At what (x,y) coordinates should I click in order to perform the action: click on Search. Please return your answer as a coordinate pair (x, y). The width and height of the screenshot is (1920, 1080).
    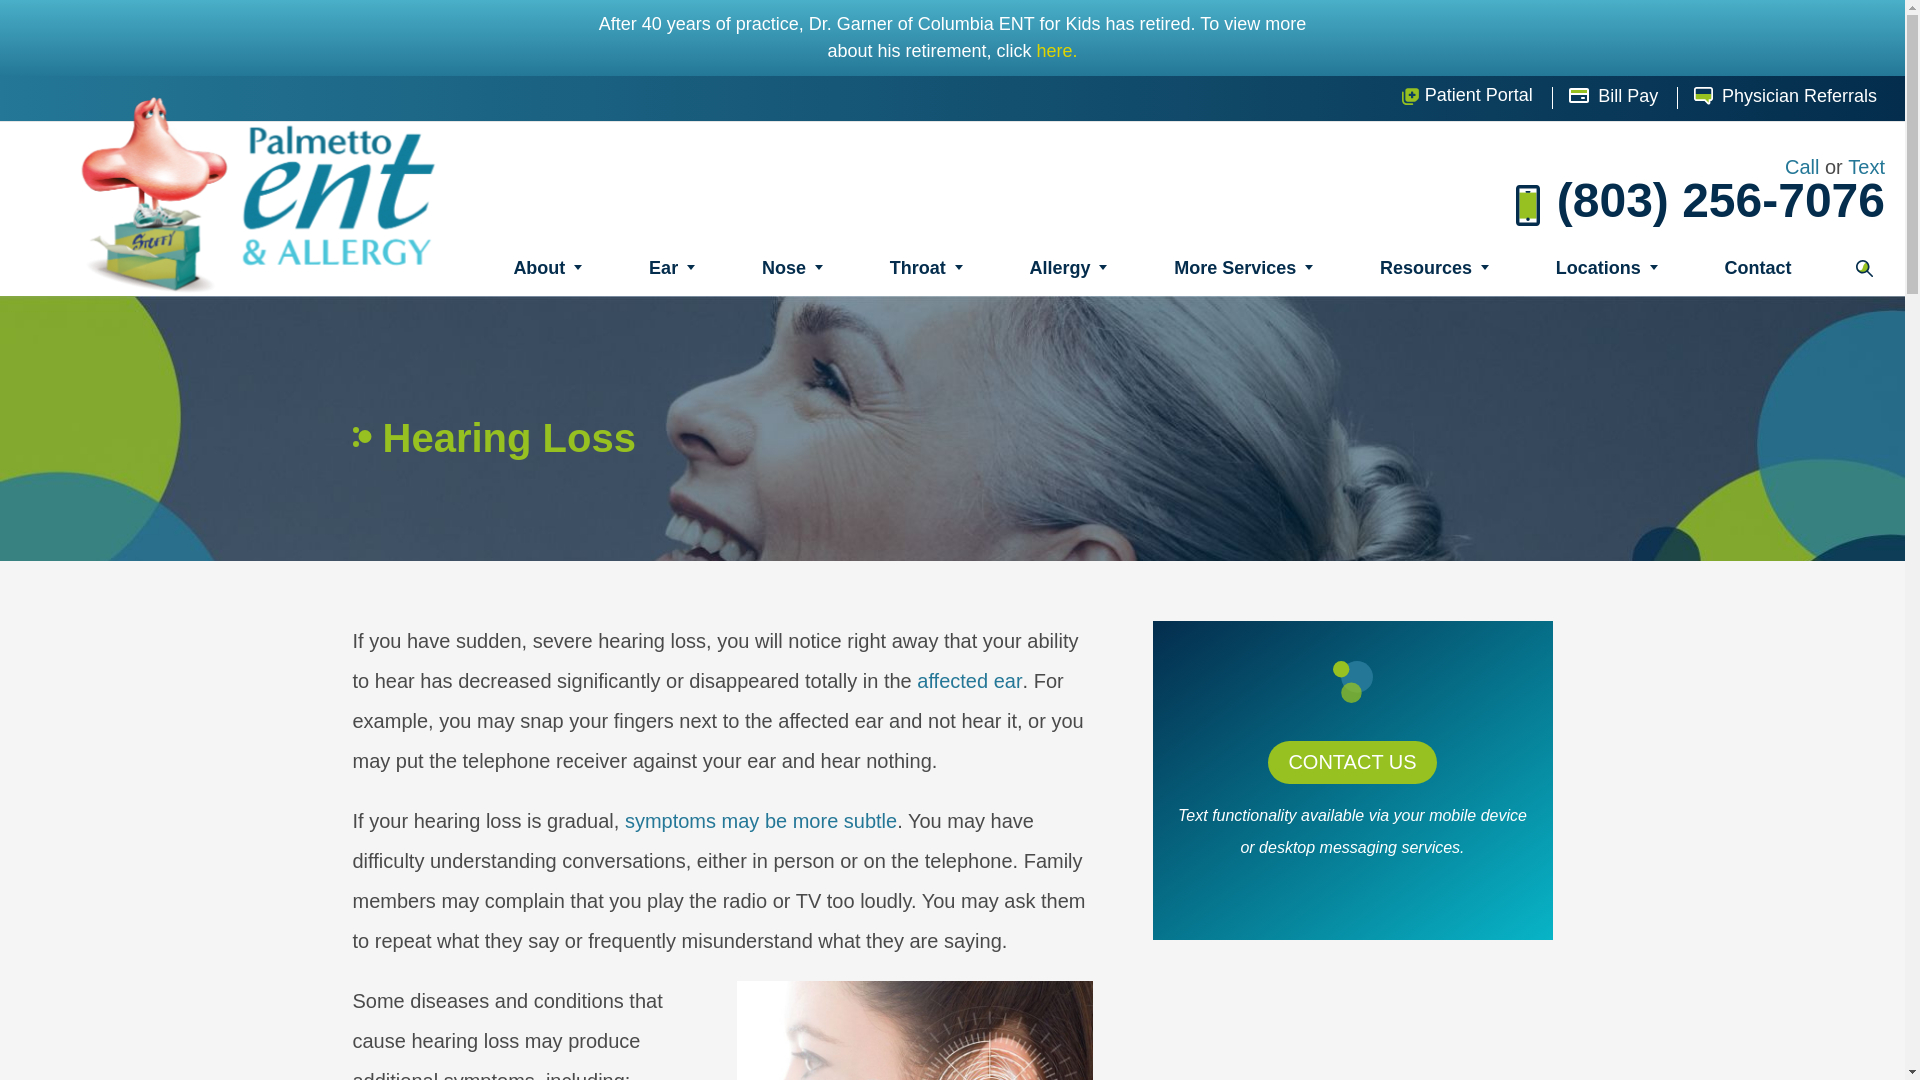
    Looking at the image, I should click on (1864, 268).